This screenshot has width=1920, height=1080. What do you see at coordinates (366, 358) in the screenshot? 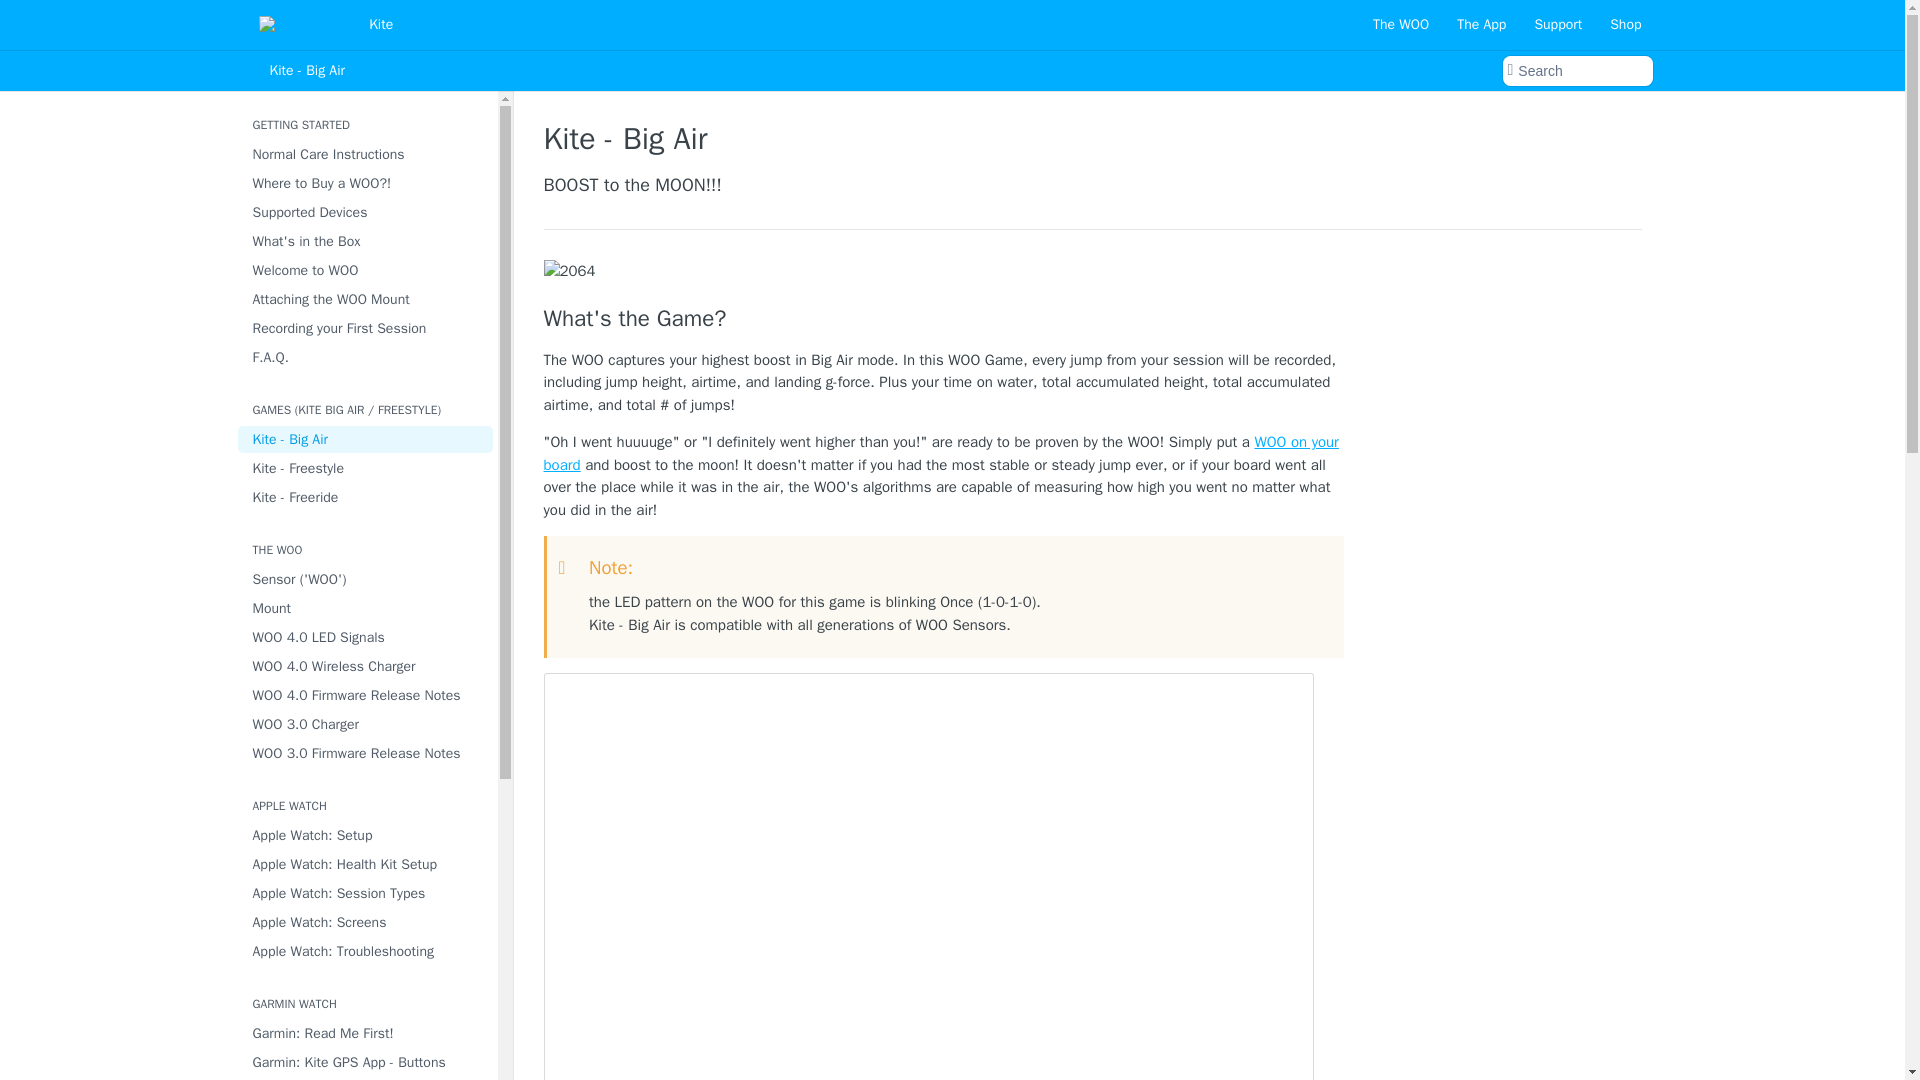
I see `F.A.Q.` at bounding box center [366, 358].